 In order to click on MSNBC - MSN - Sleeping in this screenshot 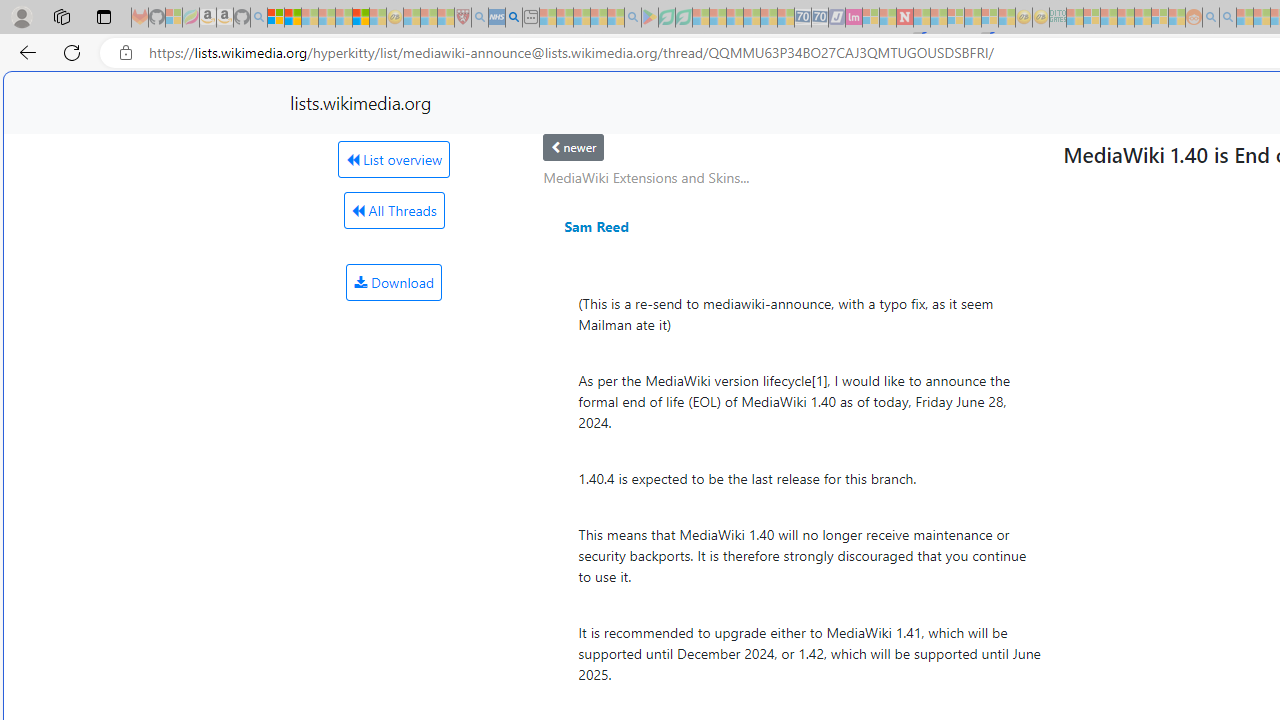, I will do `click(1074, 18)`.